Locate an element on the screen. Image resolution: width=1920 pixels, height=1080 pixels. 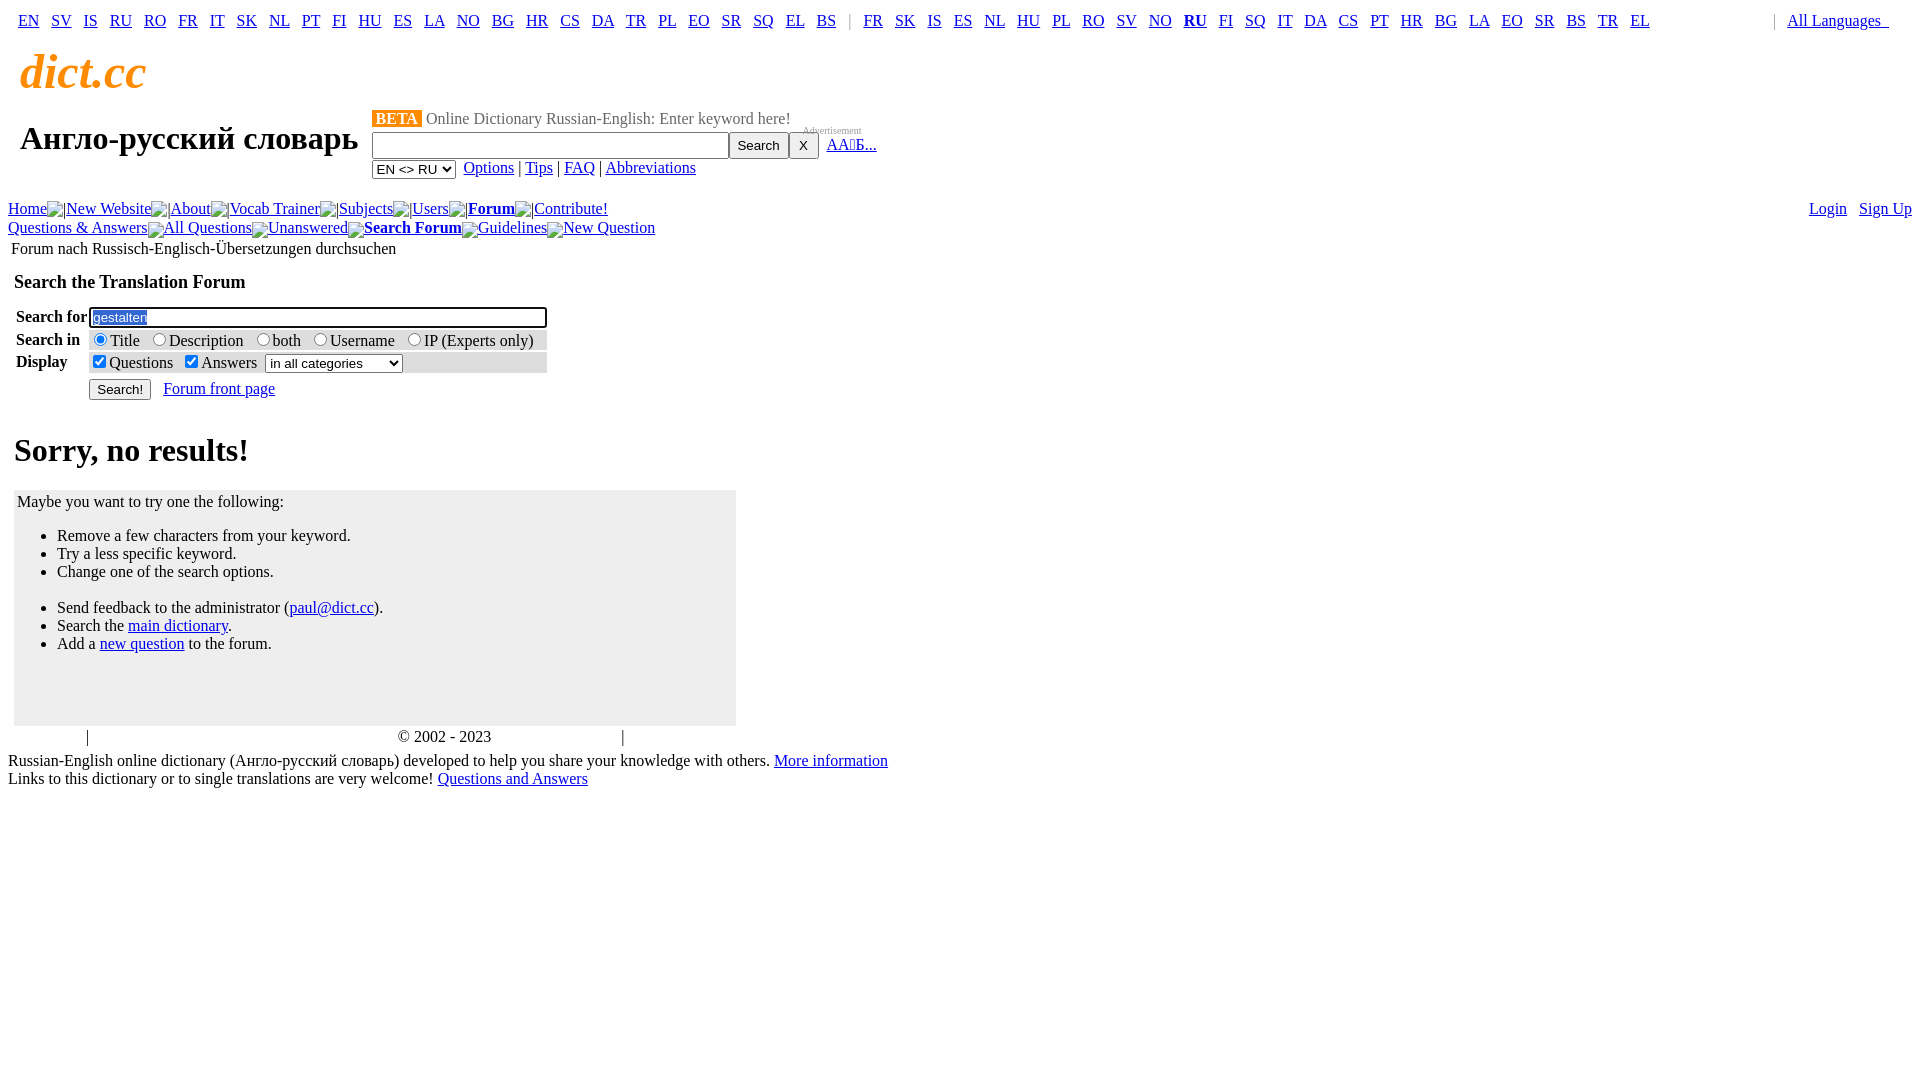
CS is located at coordinates (1349, 20).